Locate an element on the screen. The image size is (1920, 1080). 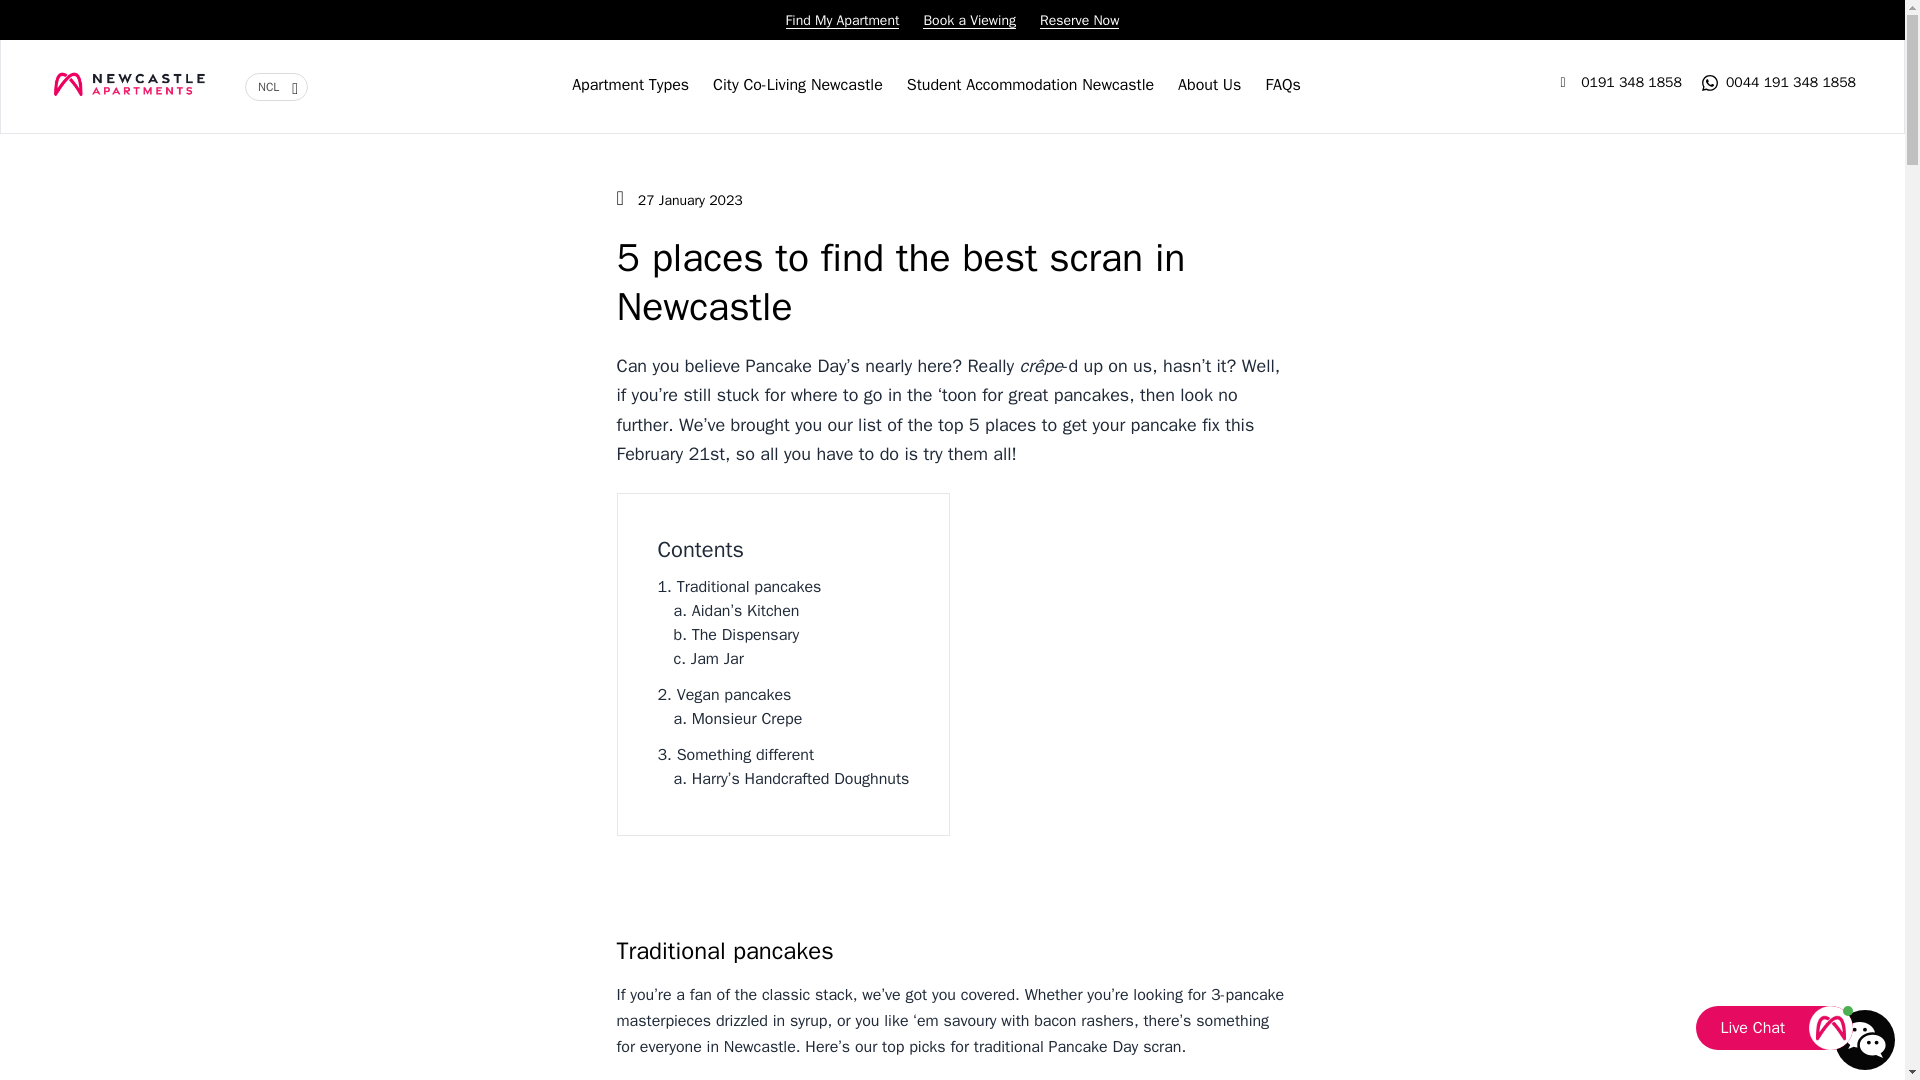
The Dispensary is located at coordinates (744, 634).